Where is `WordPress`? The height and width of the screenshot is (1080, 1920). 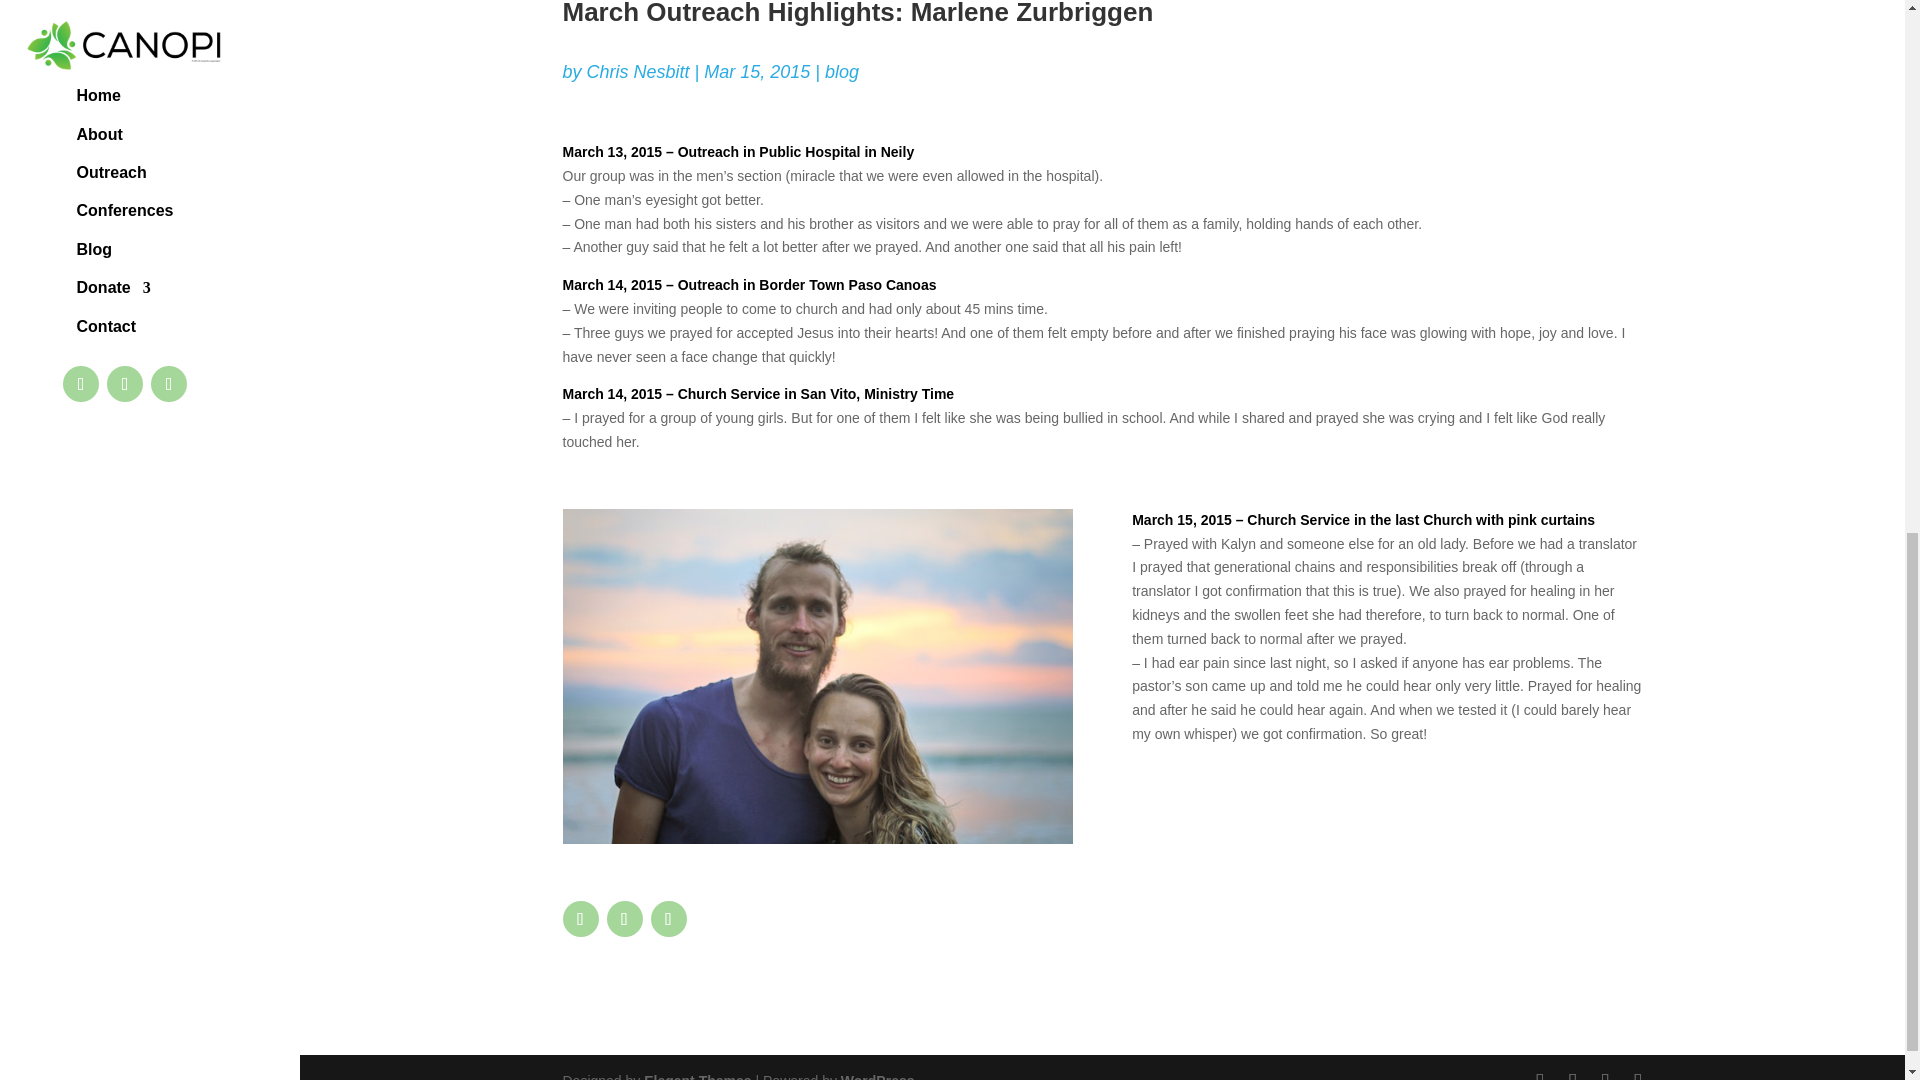 WordPress is located at coordinates (878, 1076).